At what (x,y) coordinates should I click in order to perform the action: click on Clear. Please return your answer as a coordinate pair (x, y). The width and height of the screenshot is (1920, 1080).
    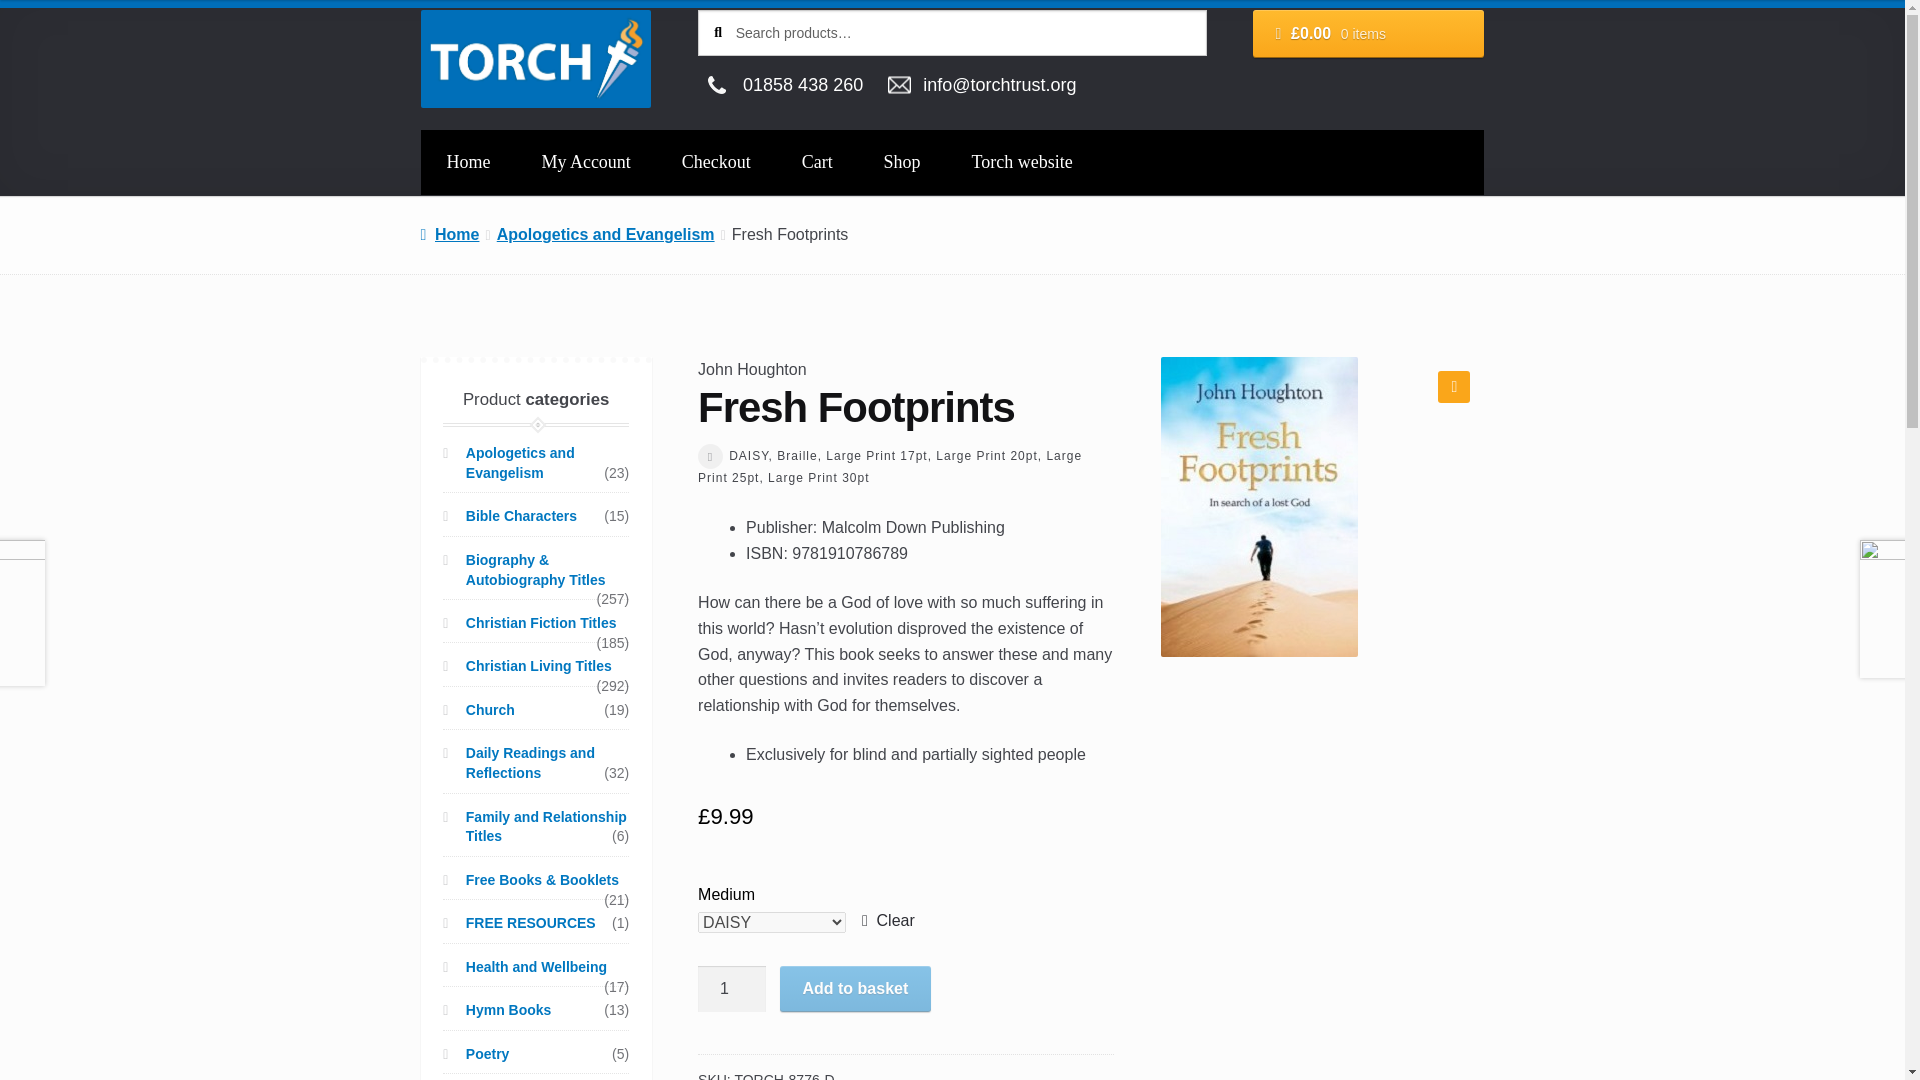
    Looking at the image, I should click on (888, 921).